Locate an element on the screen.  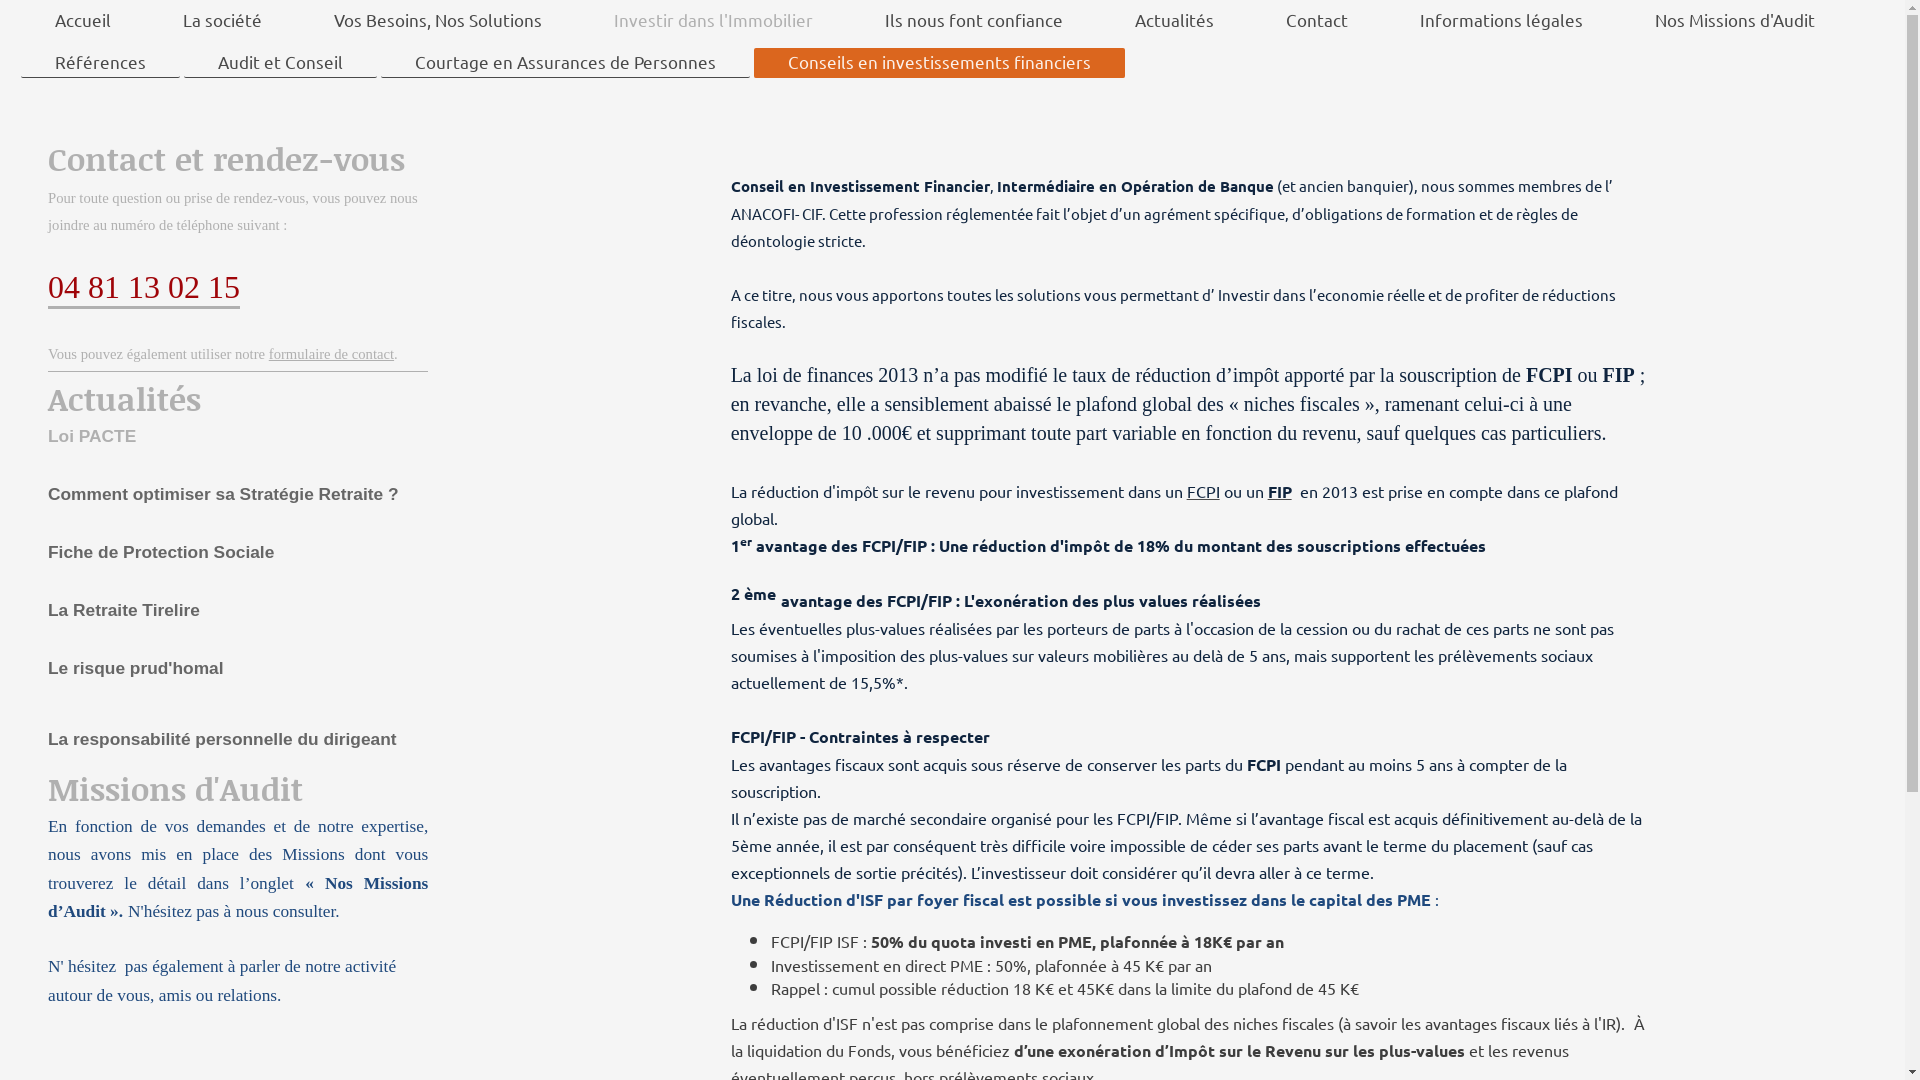
FCPI is located at coordinates (1204, 491).